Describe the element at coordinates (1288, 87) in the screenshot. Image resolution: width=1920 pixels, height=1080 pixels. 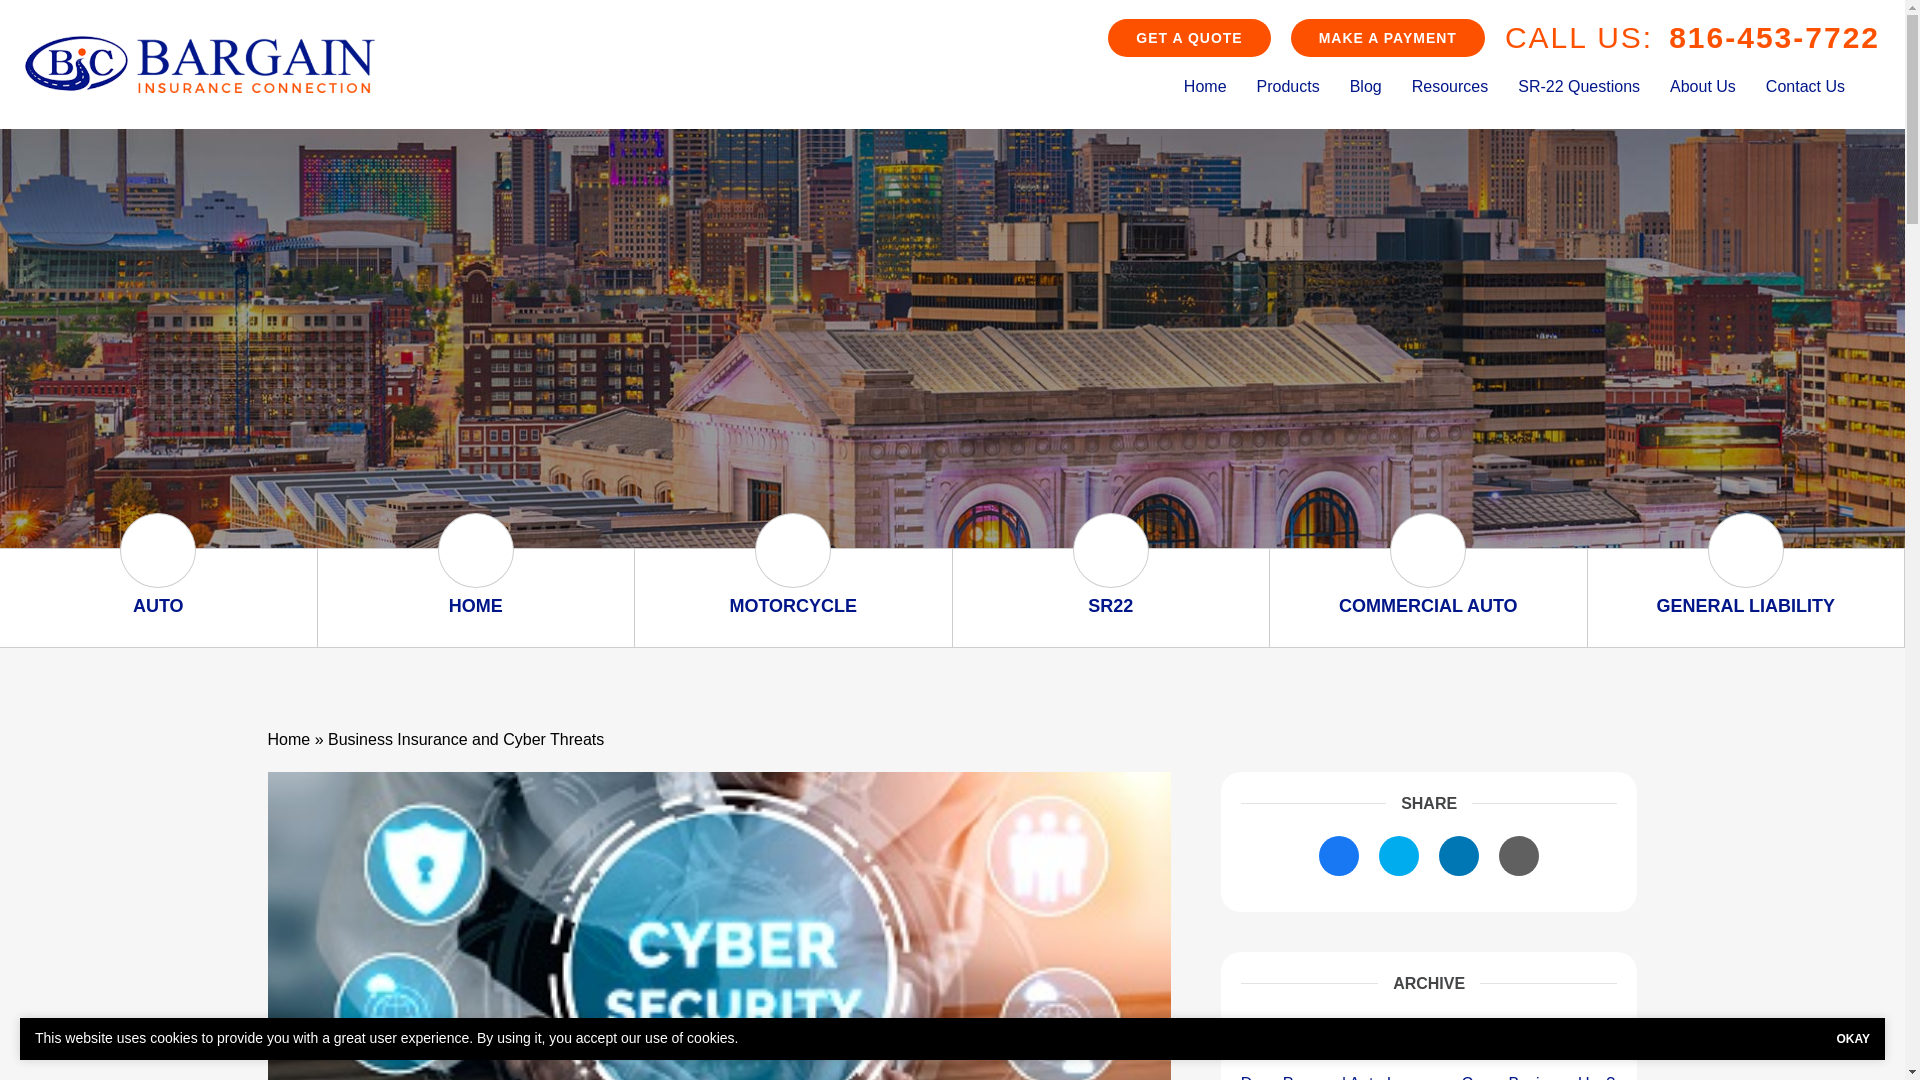
I see `Products` at that location.